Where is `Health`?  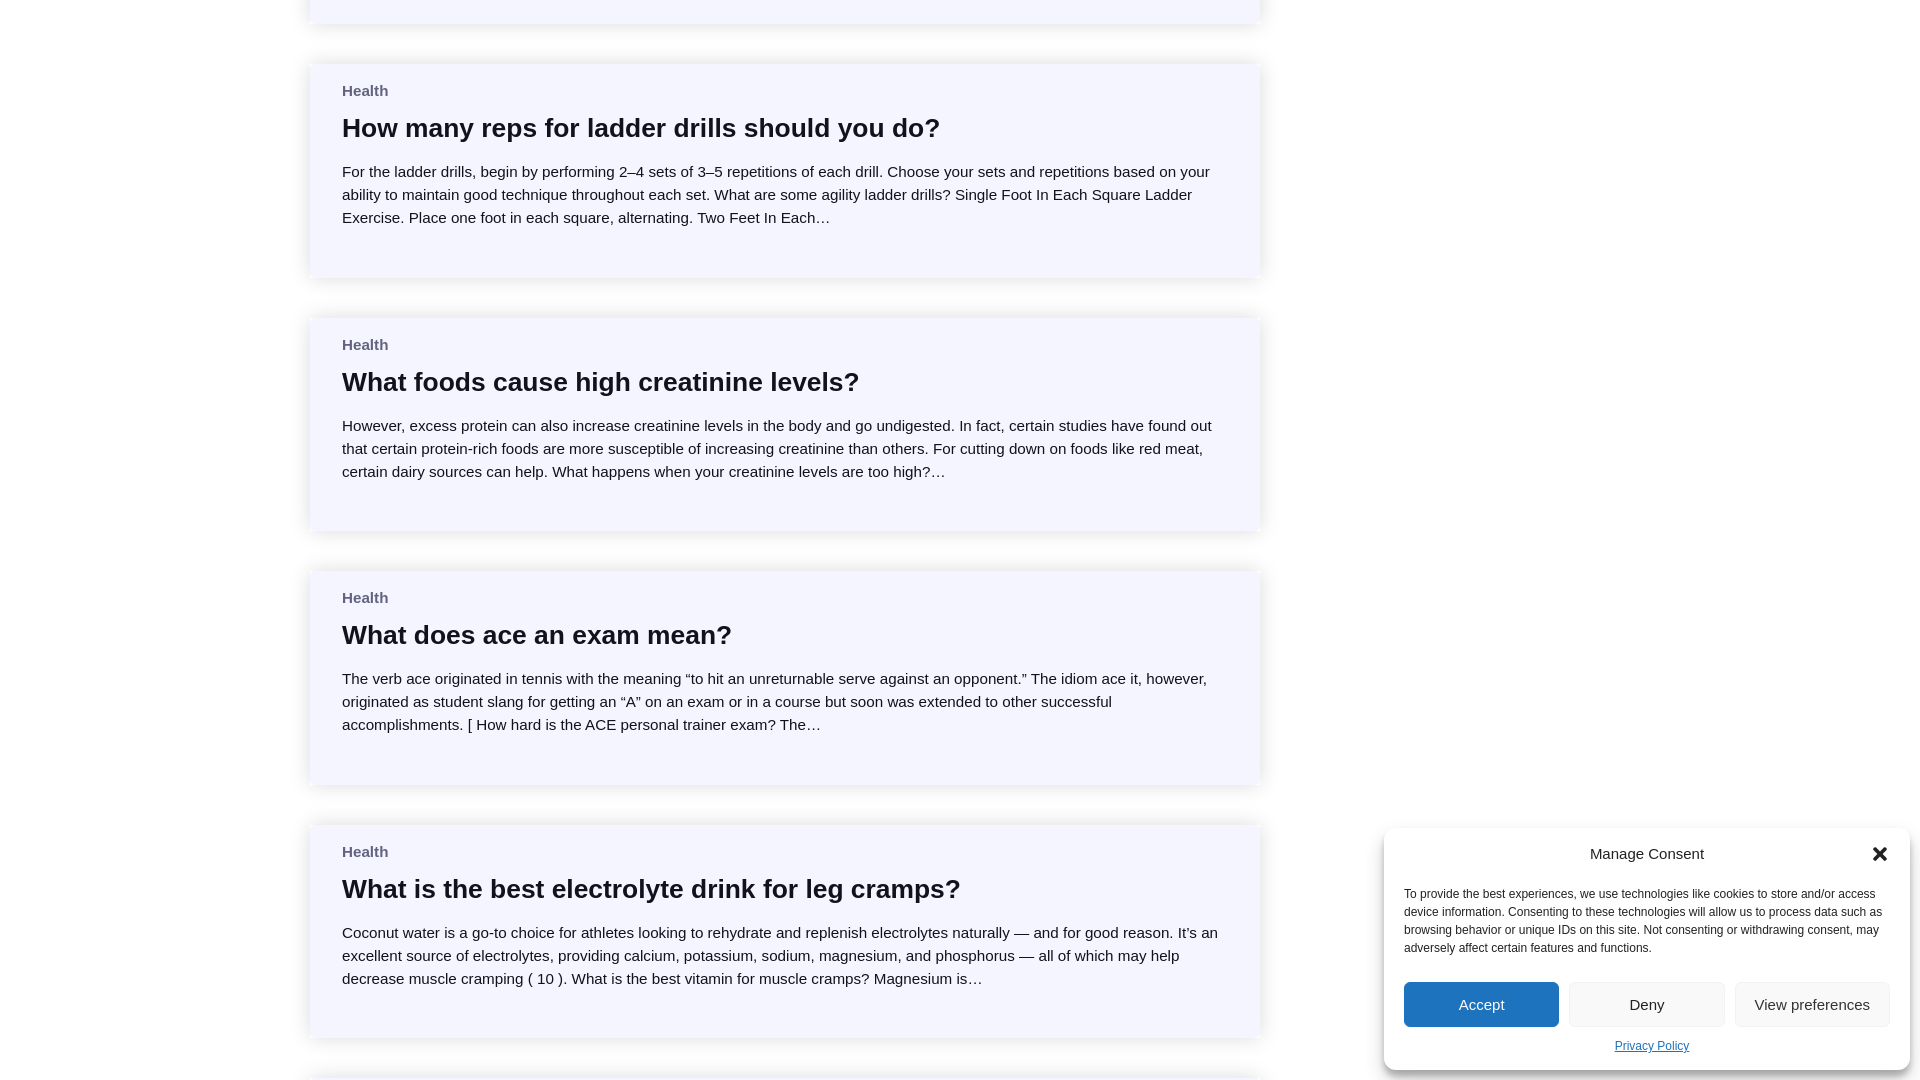
Health is located at coordinates (364, 596).